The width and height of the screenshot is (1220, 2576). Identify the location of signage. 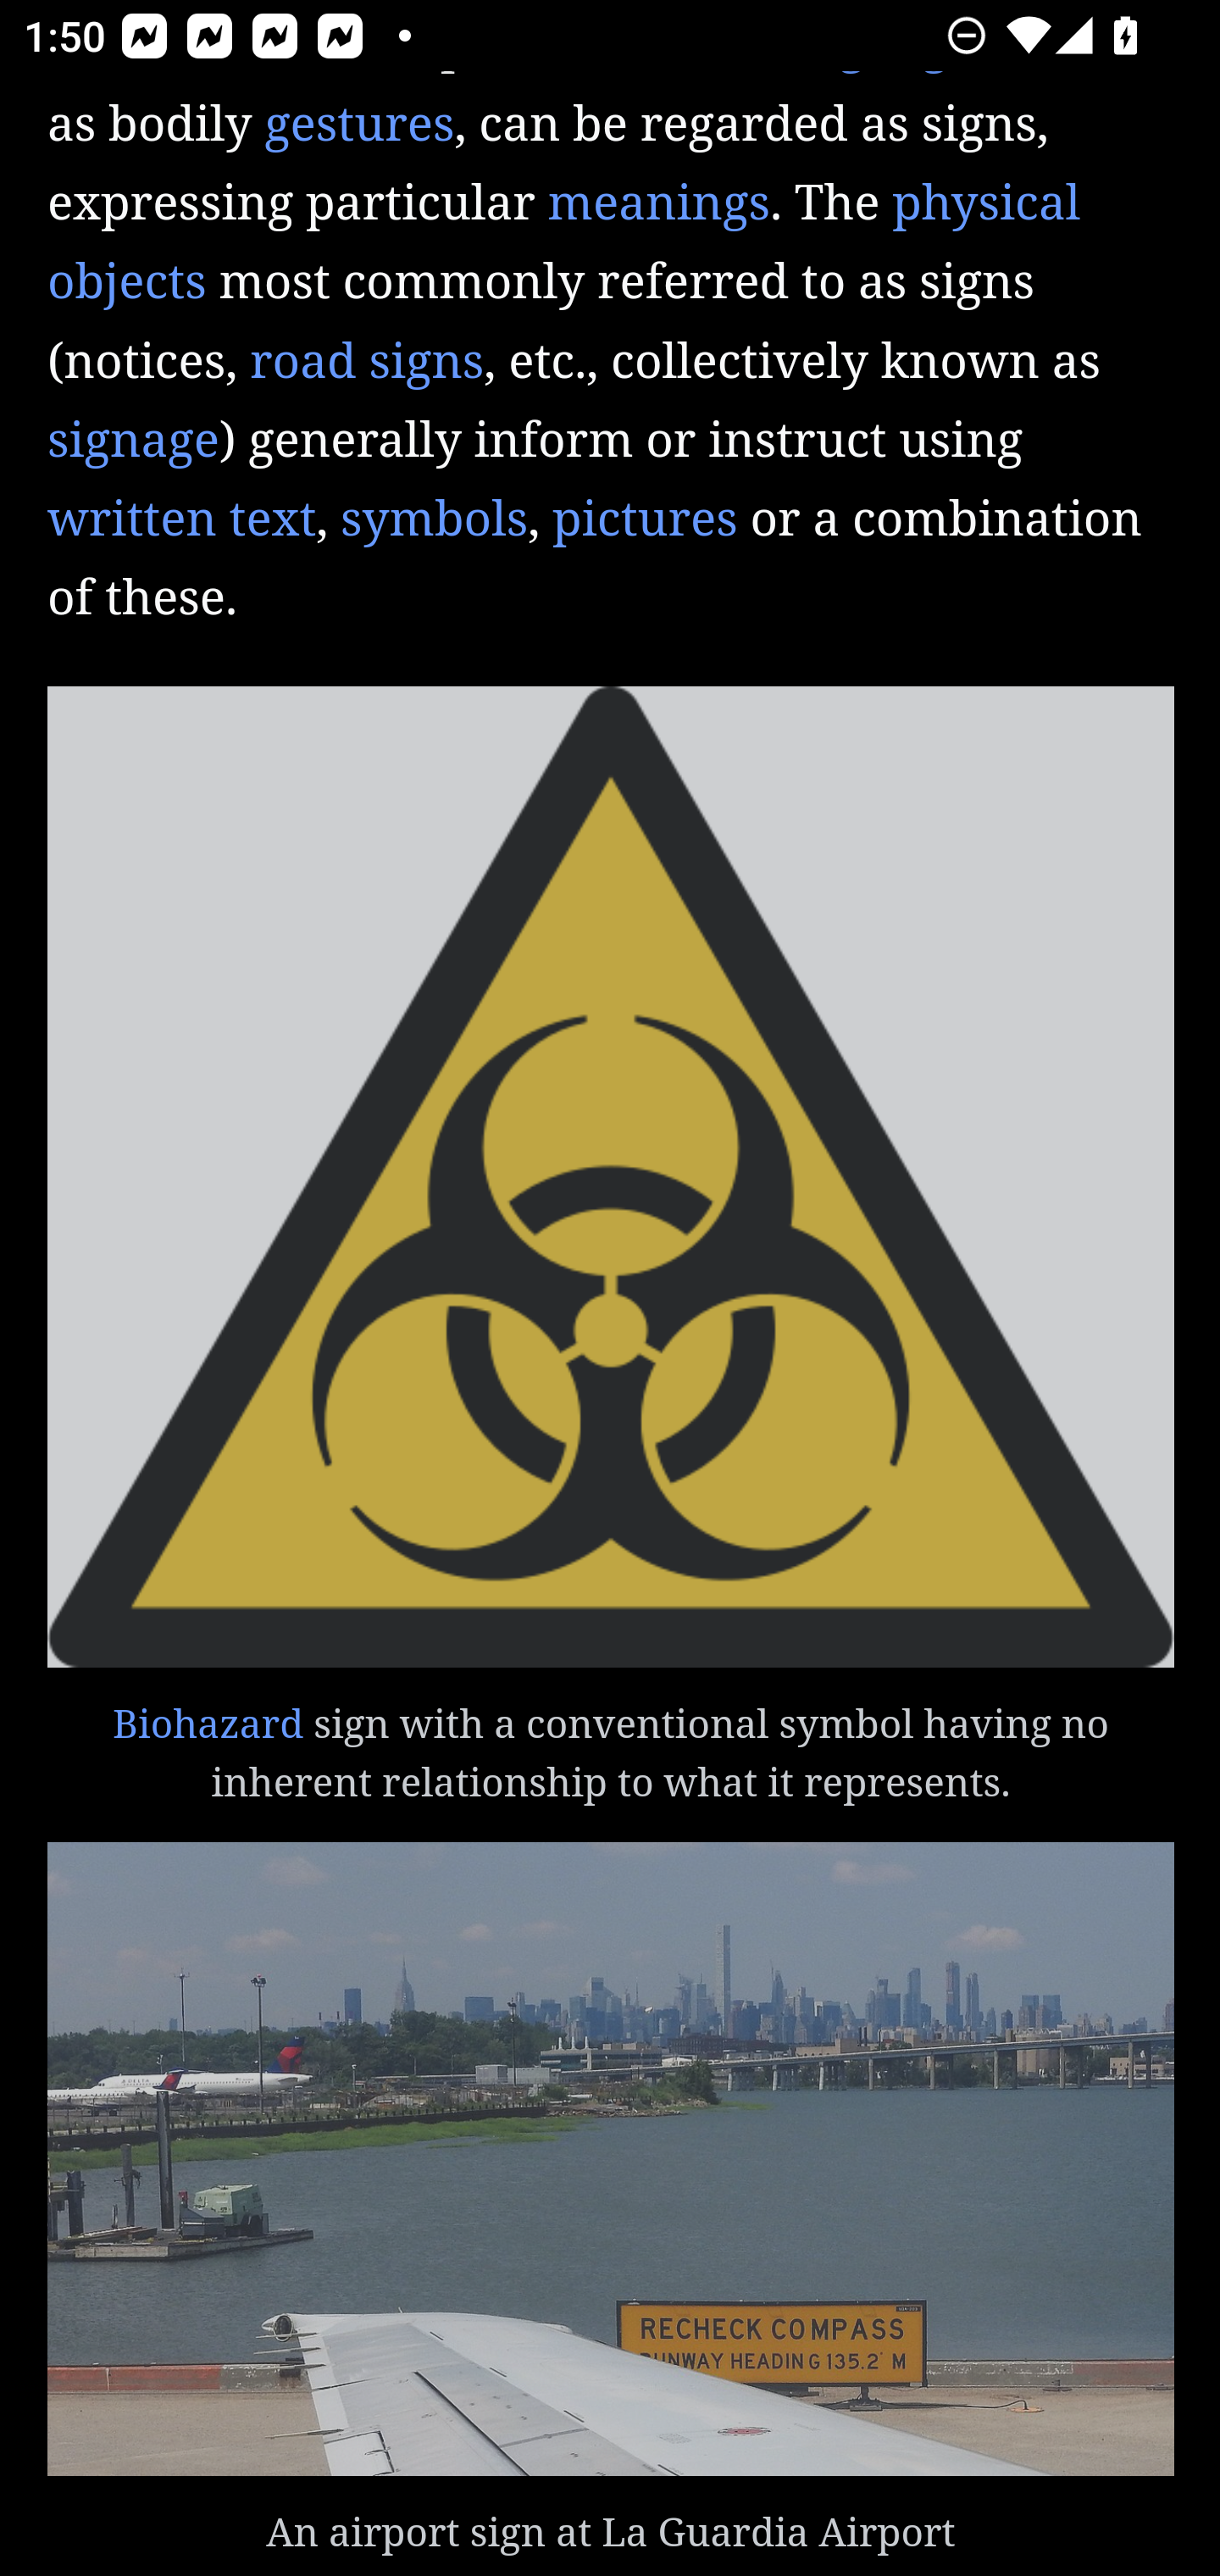
(134, 441).